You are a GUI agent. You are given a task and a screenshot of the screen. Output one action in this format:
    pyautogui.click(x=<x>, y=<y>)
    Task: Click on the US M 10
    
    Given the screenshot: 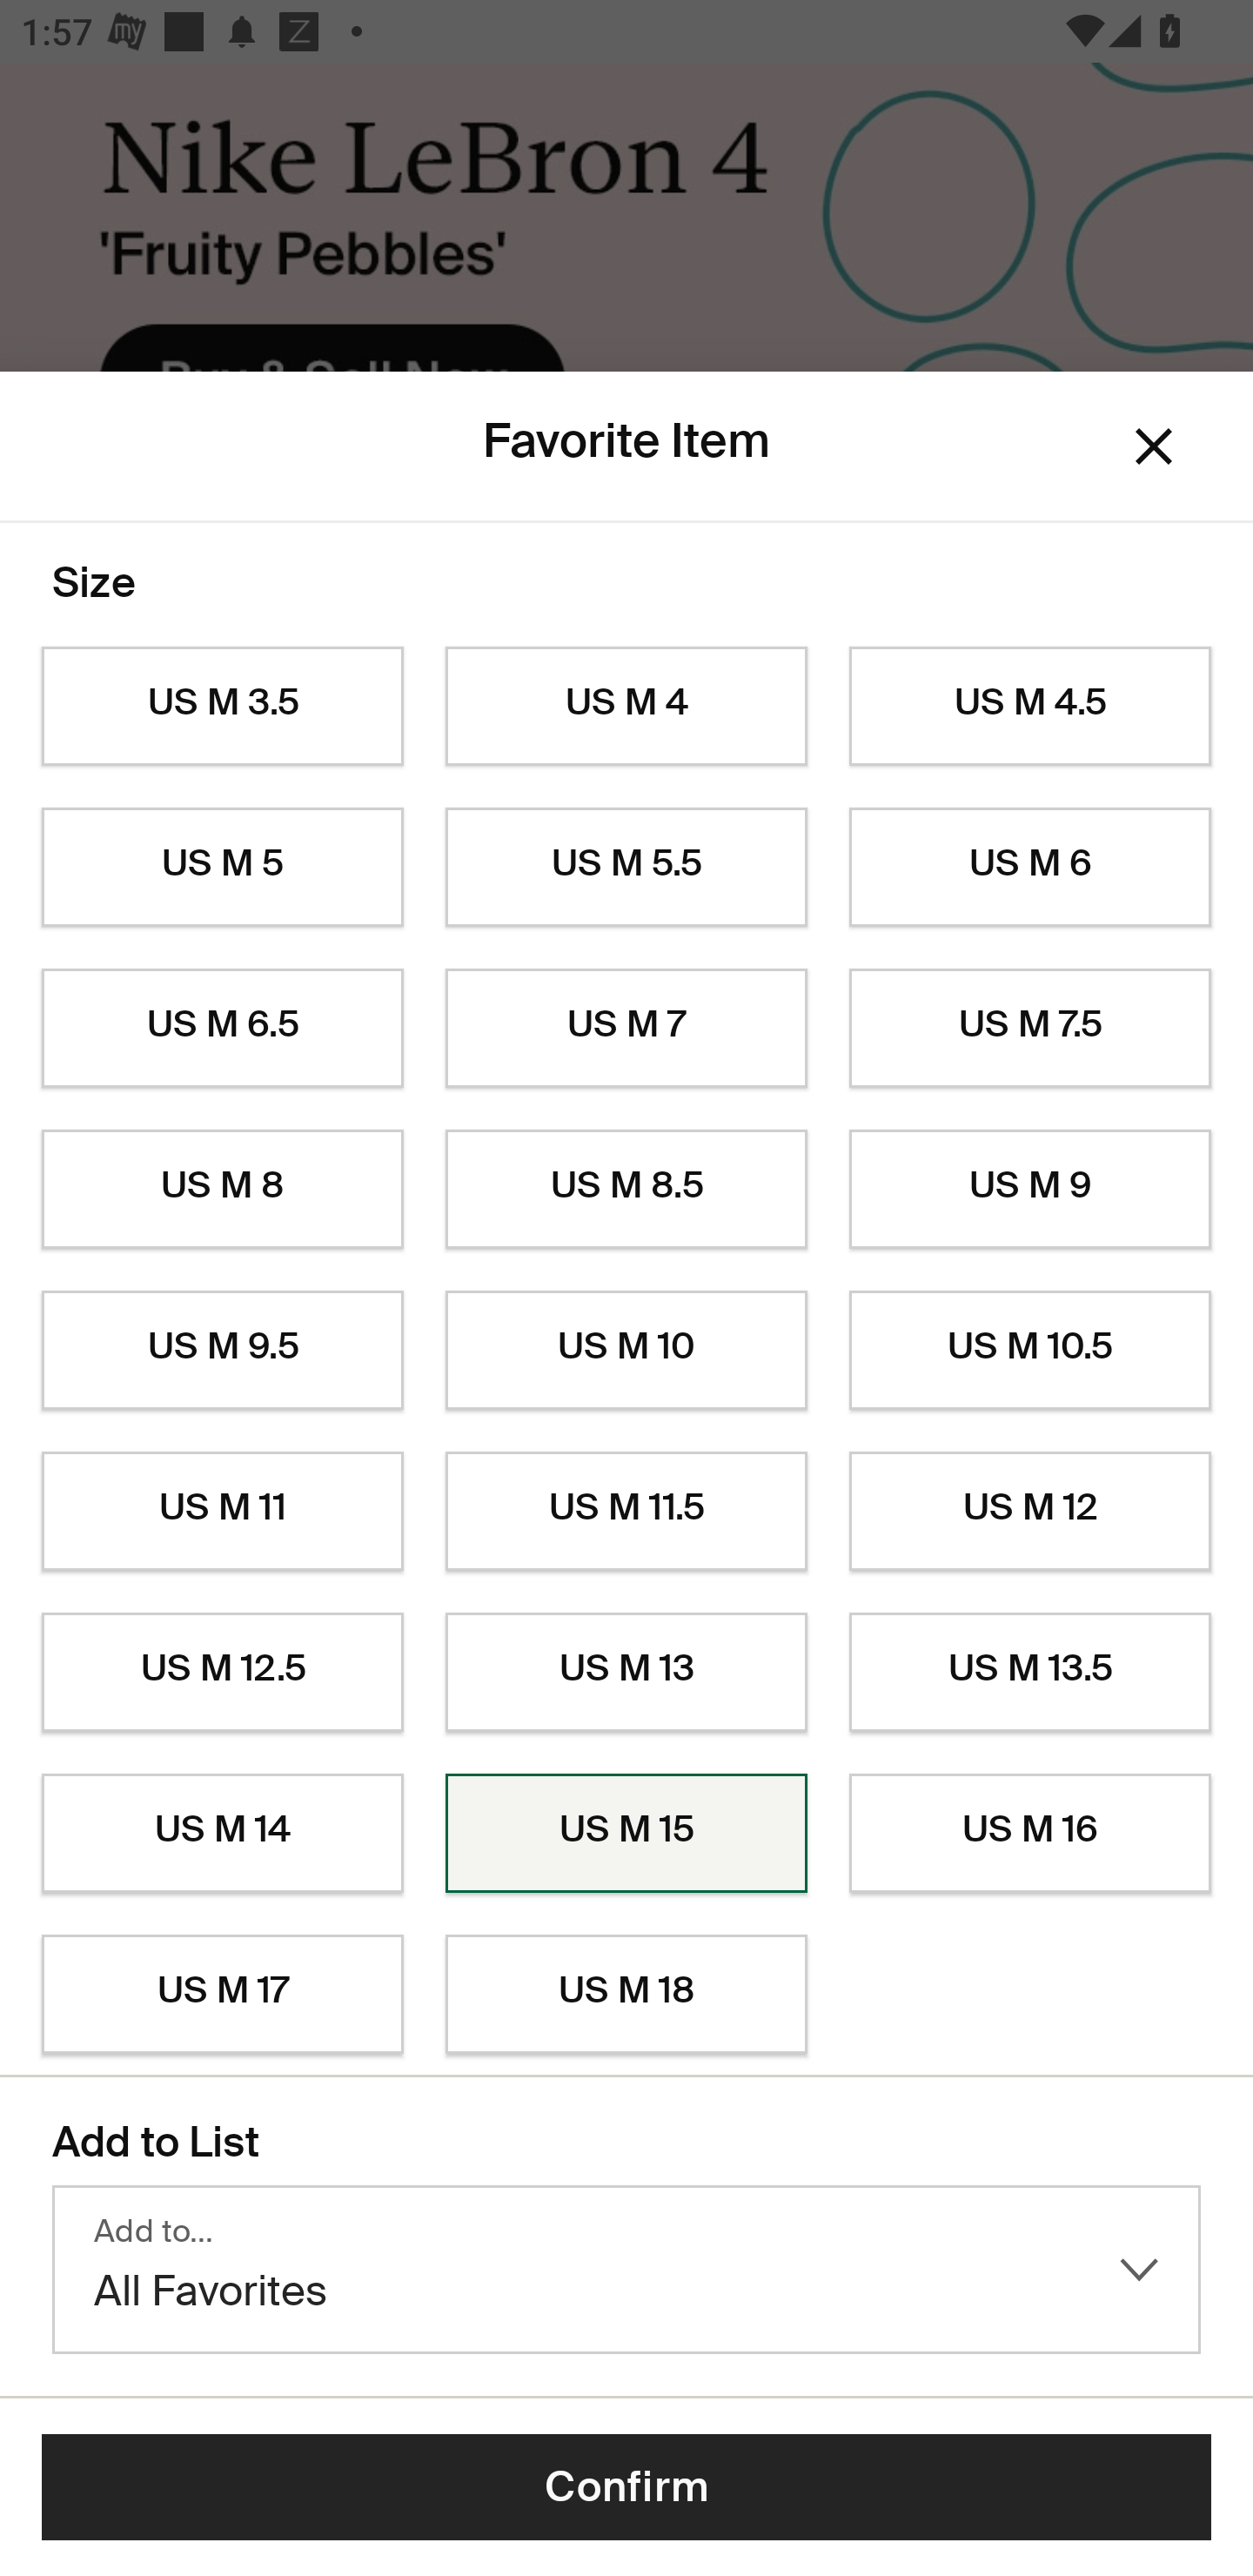 What is the action you would take?
    pyautogui.click(x=626, y=1351)
    